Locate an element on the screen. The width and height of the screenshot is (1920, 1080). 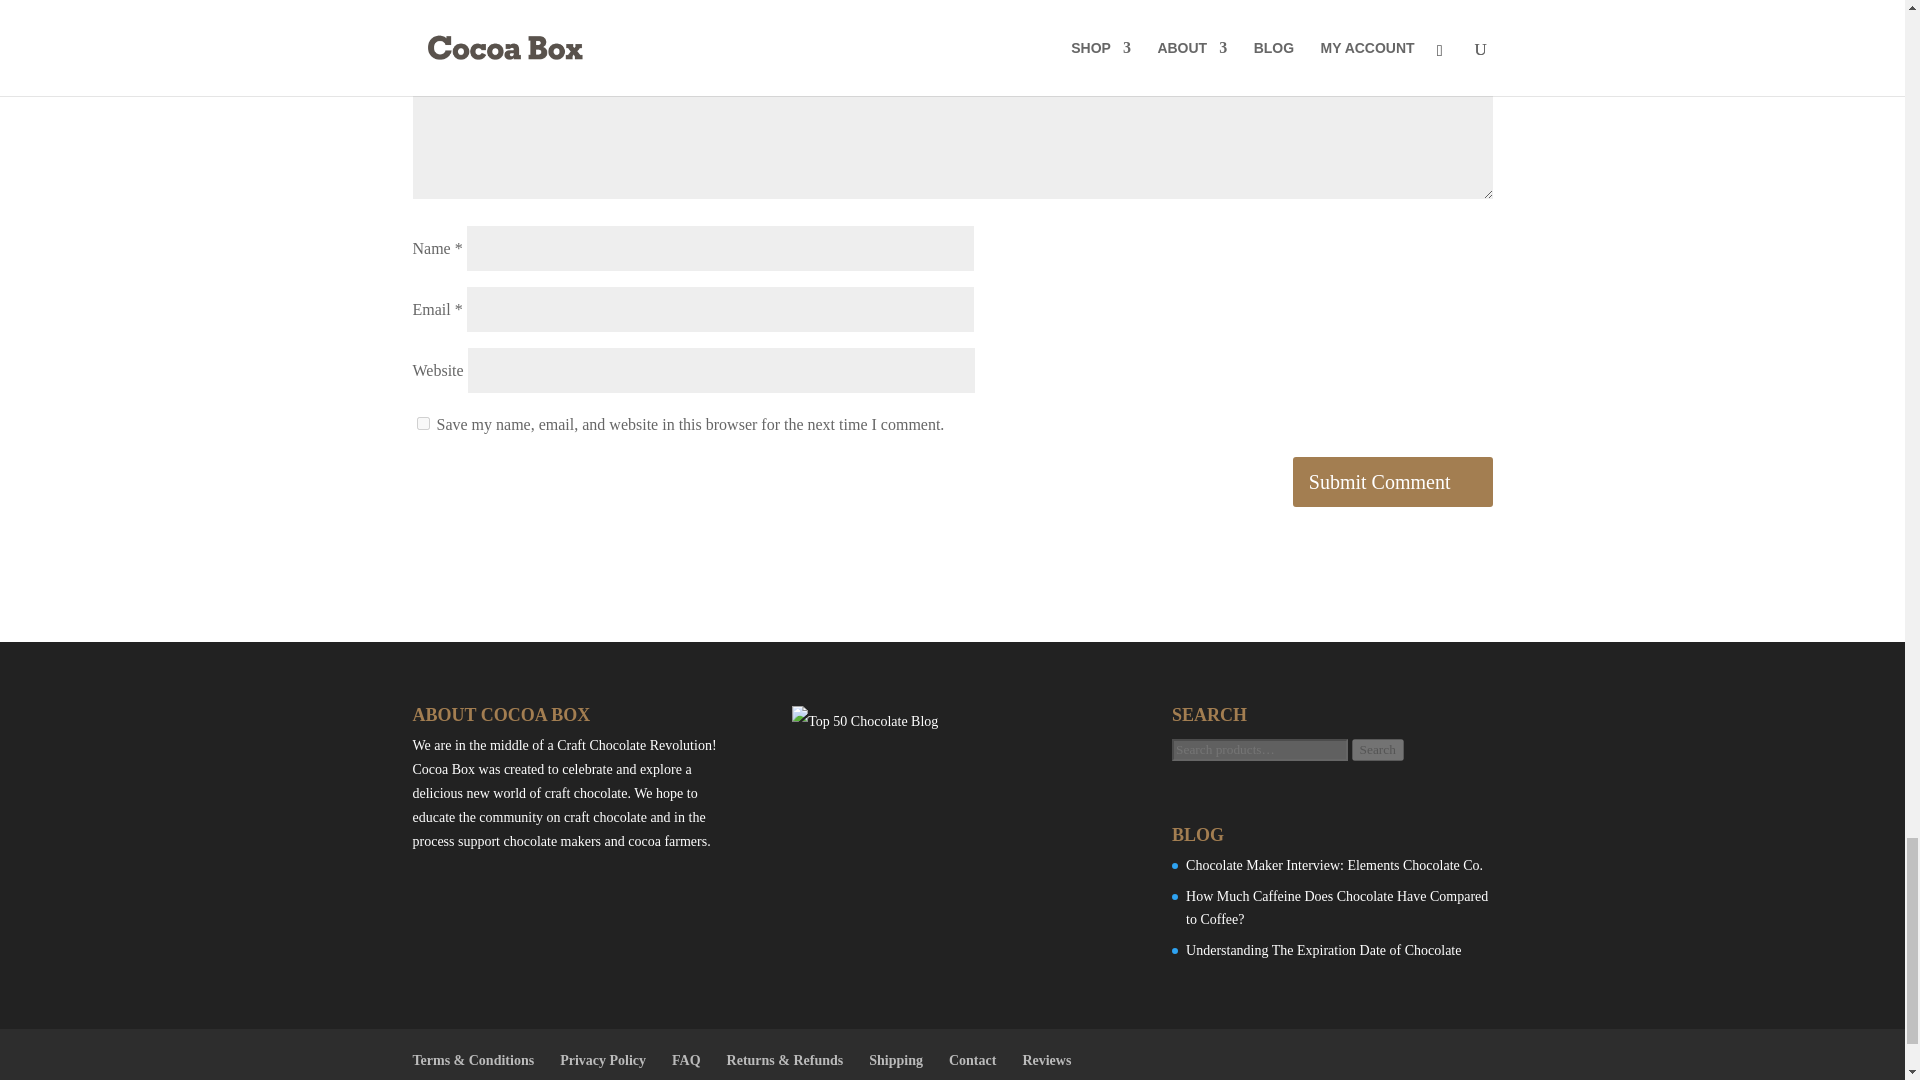
Submit Comment is located at coordinates (1392, 481).